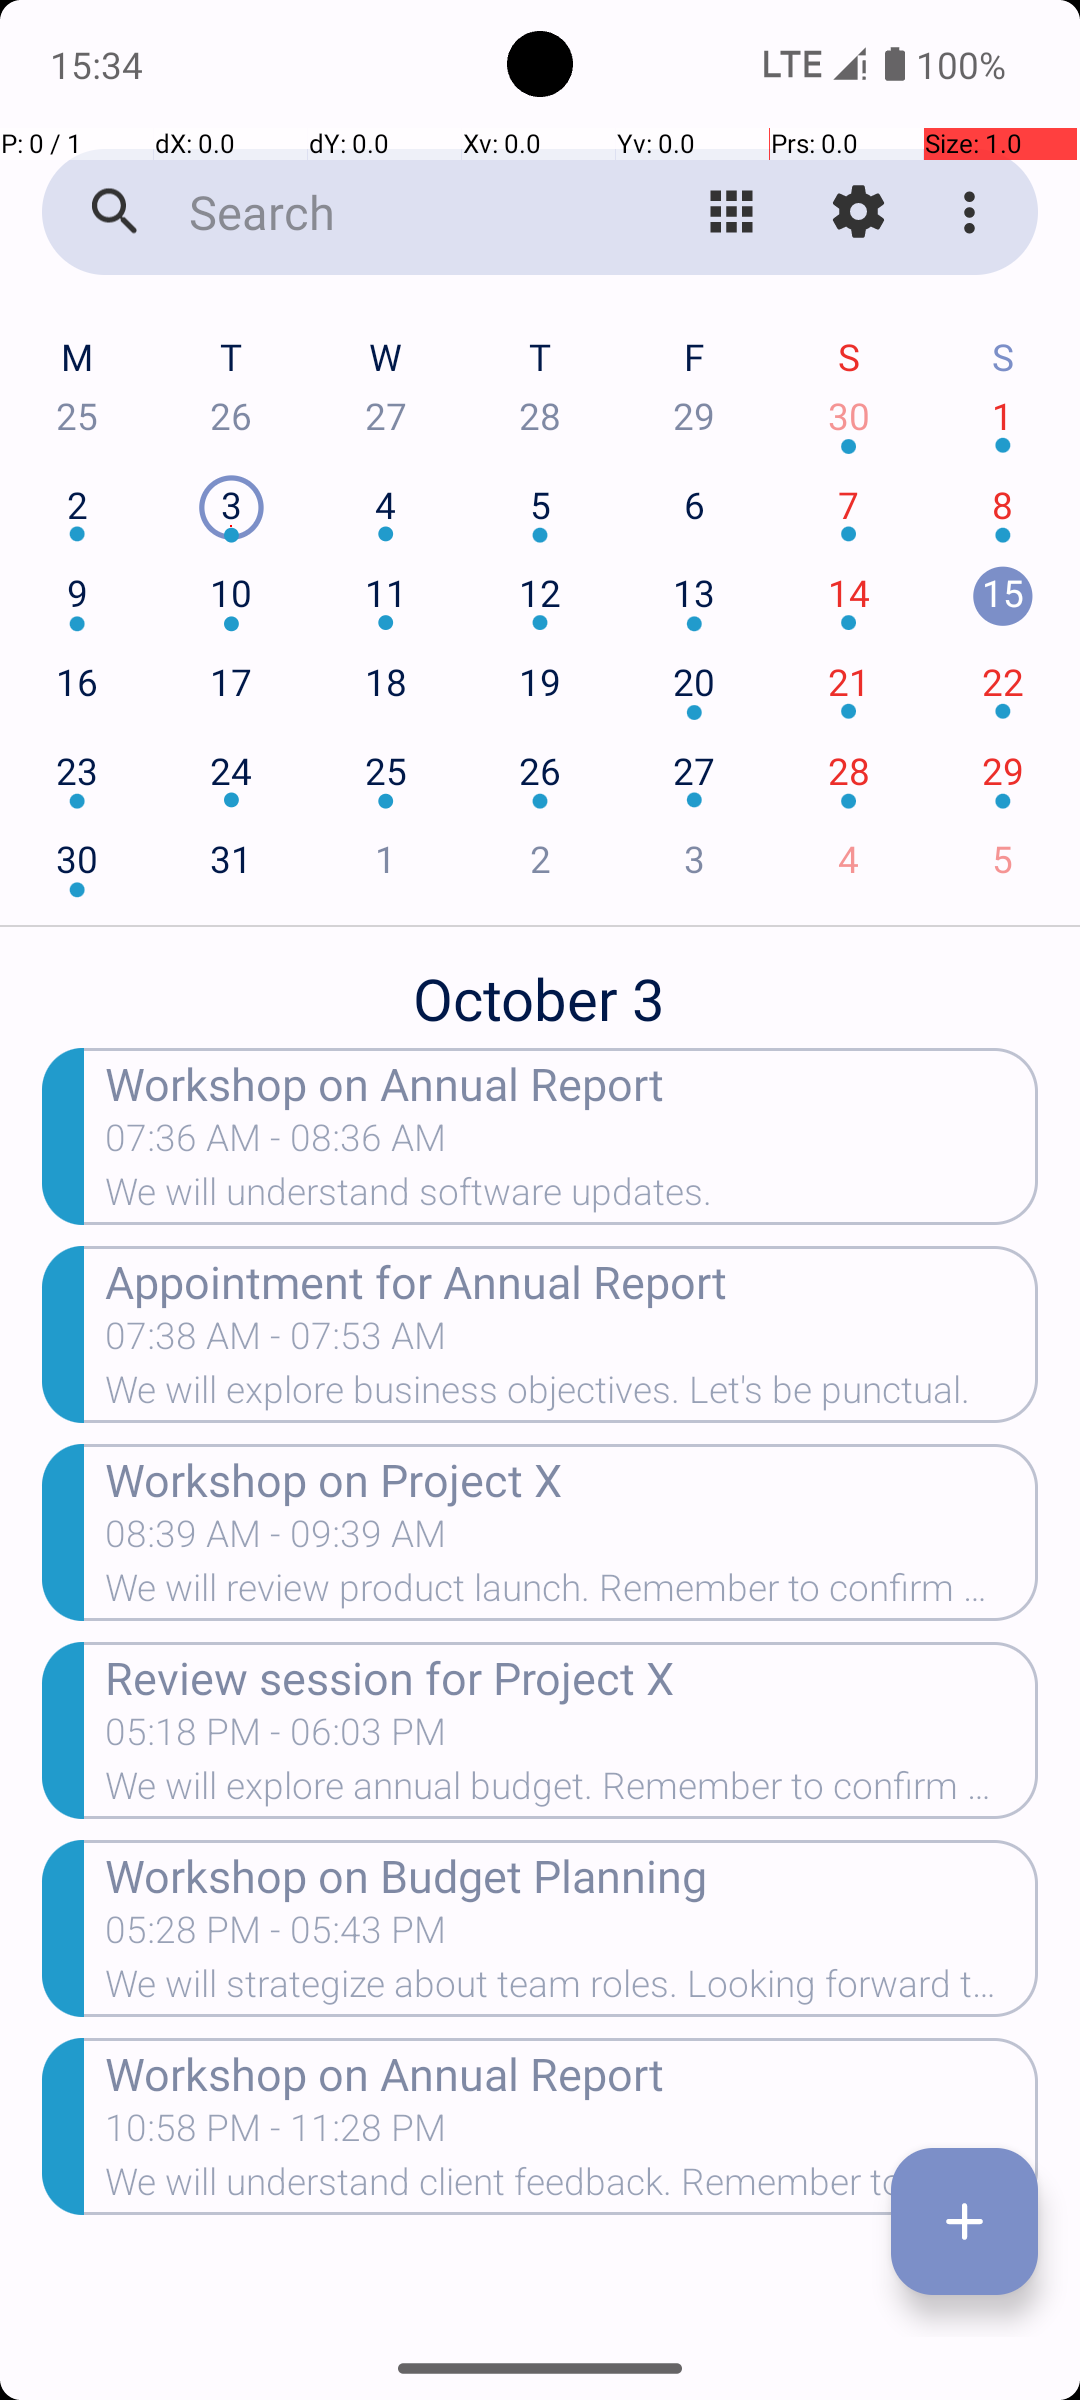 The width and height of the screenshot is (1080, 2400). Describe the element at coordinates (276, 1936) in the screenshot. I see `05:28 PM - 05:43 PM` at that location.